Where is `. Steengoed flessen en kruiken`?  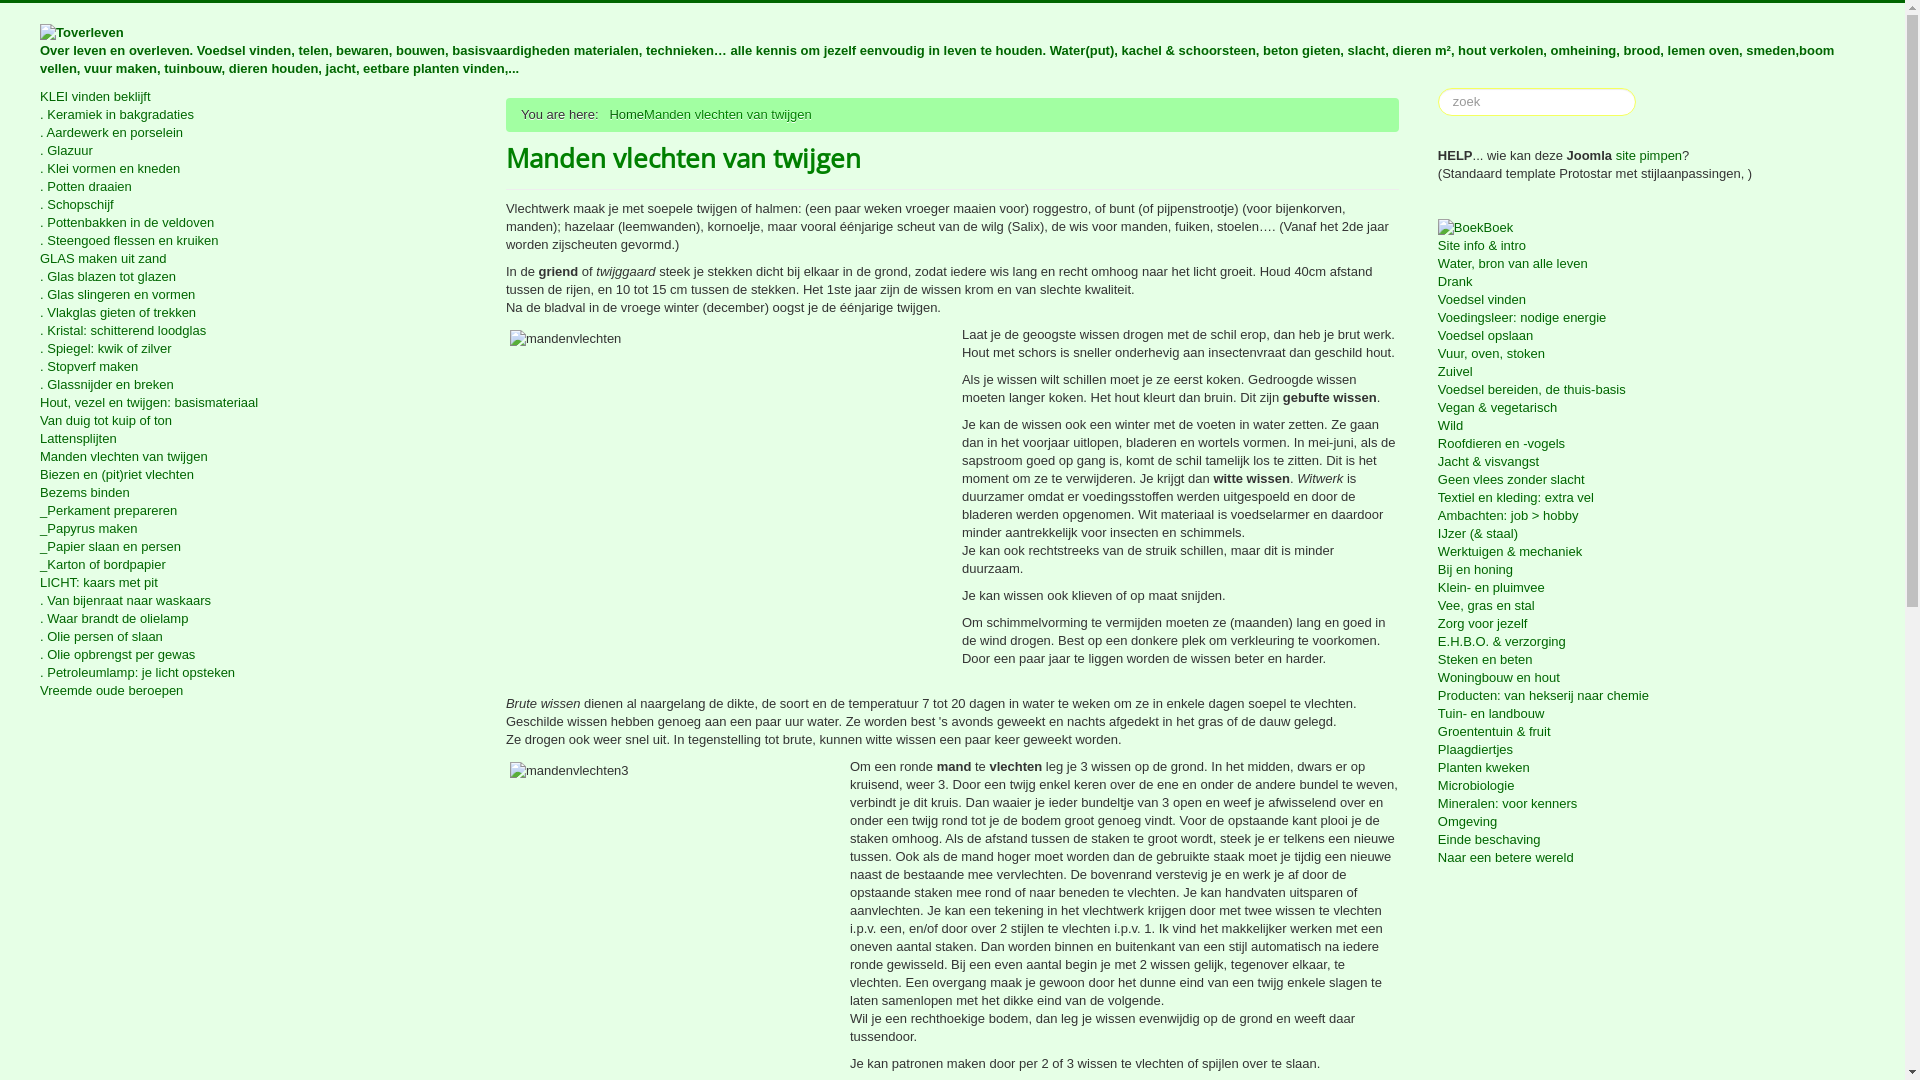
. Steengoed flessen en kruiken is located at coordinates (254, 241).